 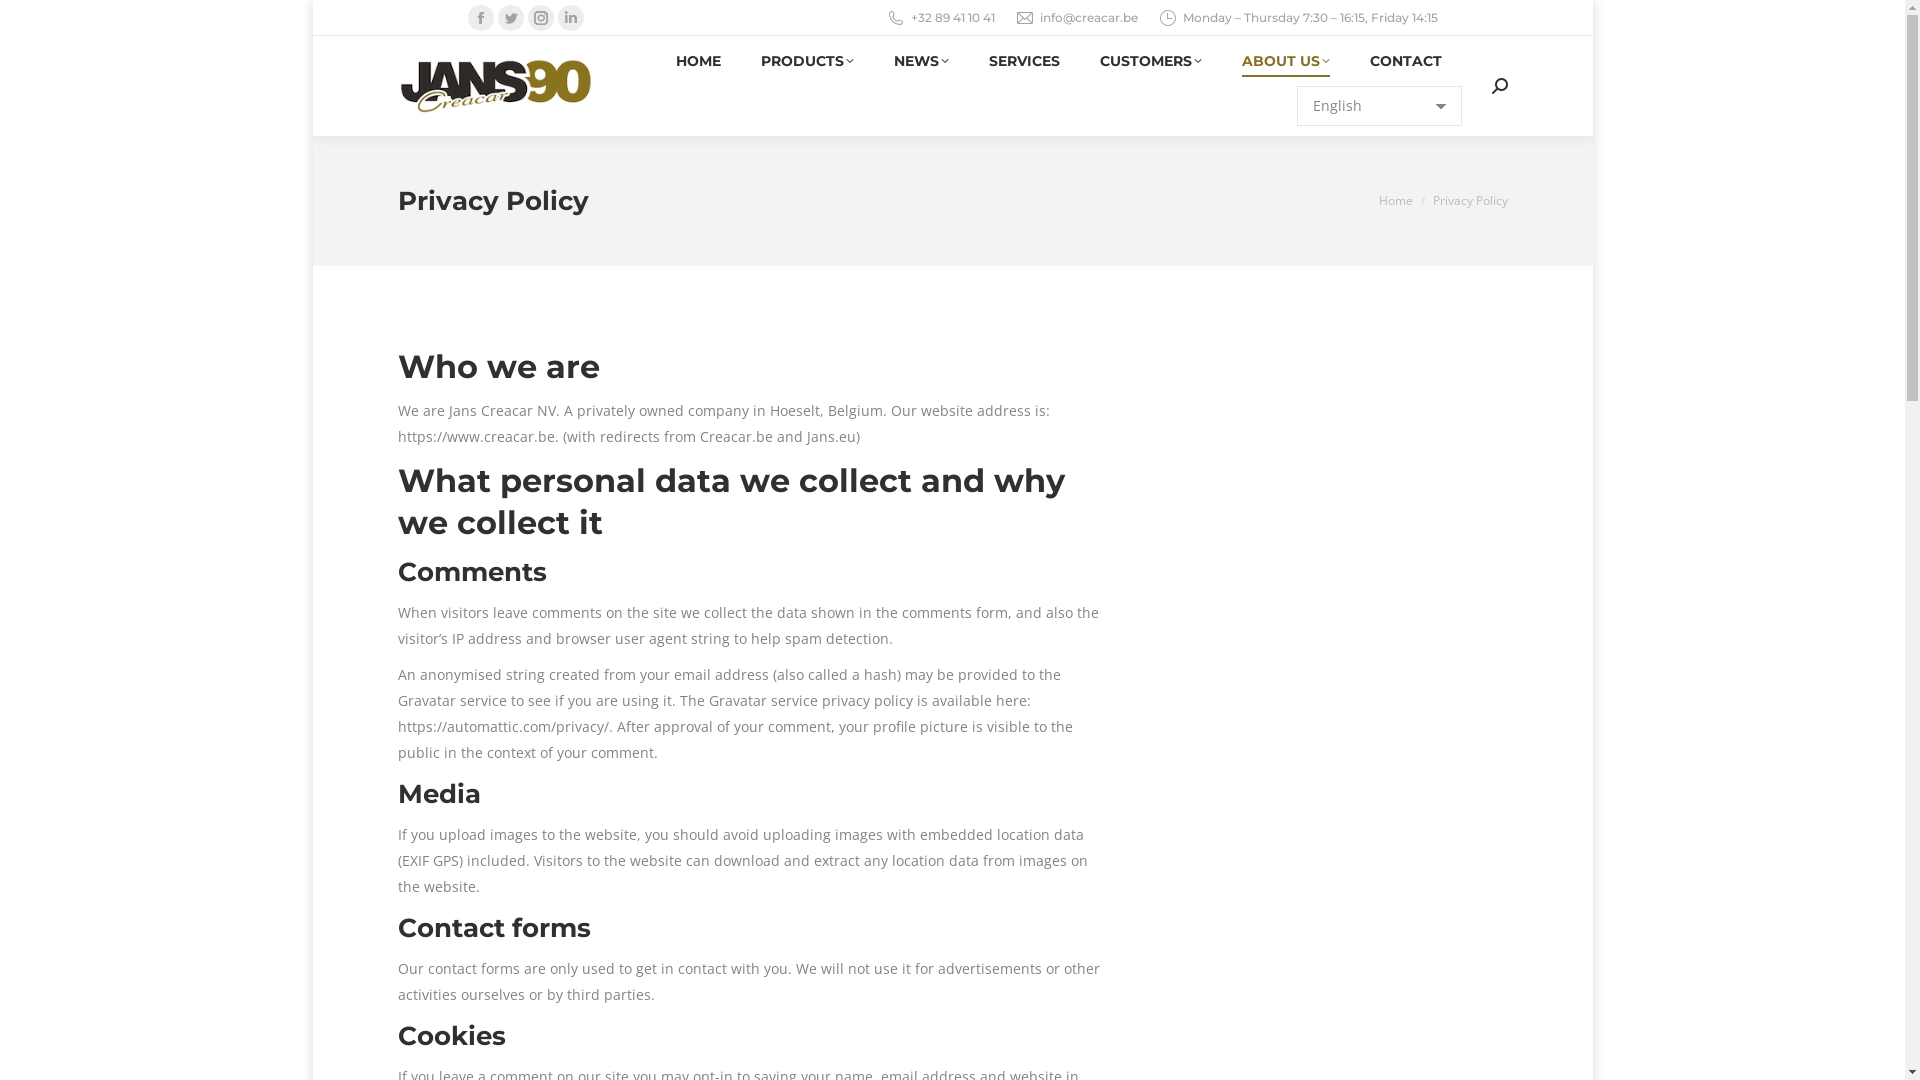 I want to click on SERVICES, so click(x=1023, y=61).